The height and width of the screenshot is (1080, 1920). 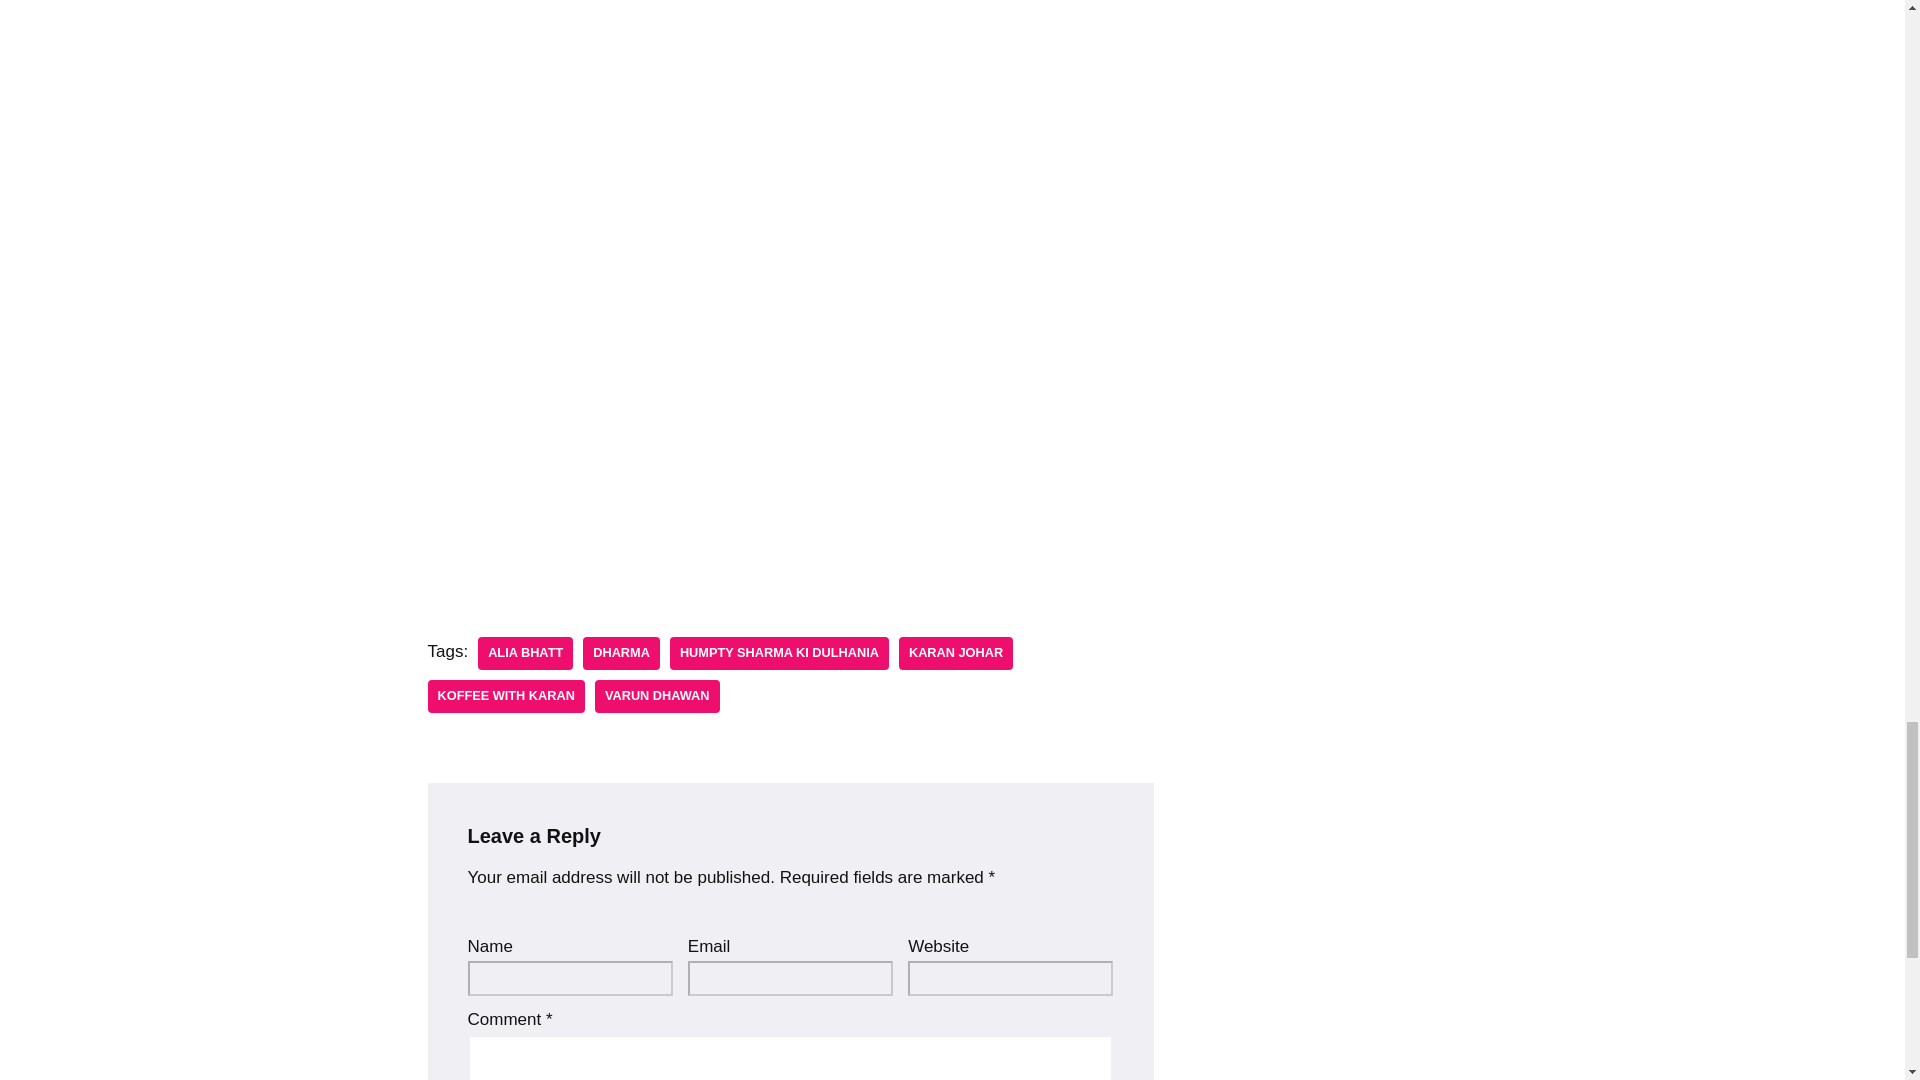 I want to click on Humpty Sharma Ki Dulhania, so click(x=779, y=653).